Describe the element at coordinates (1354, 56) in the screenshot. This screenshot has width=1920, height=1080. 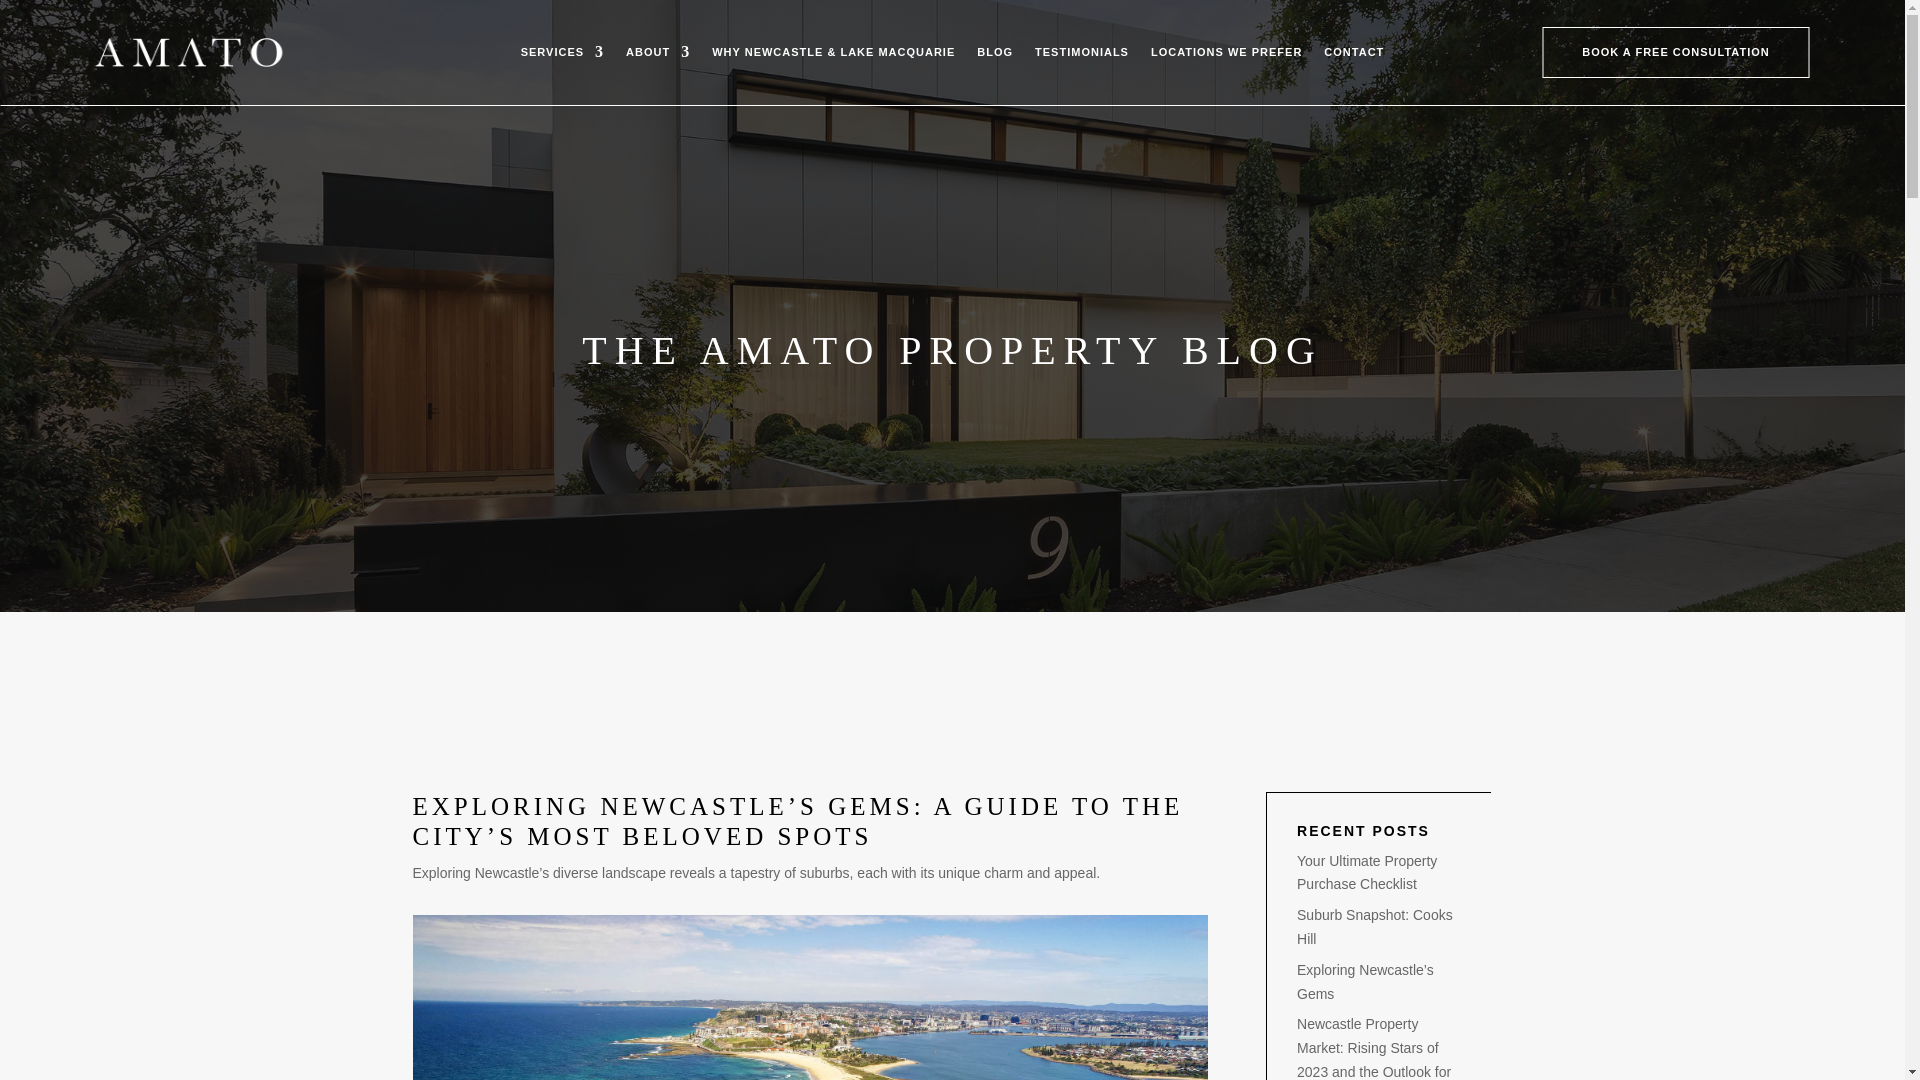
I see `CONTACT` at that location.